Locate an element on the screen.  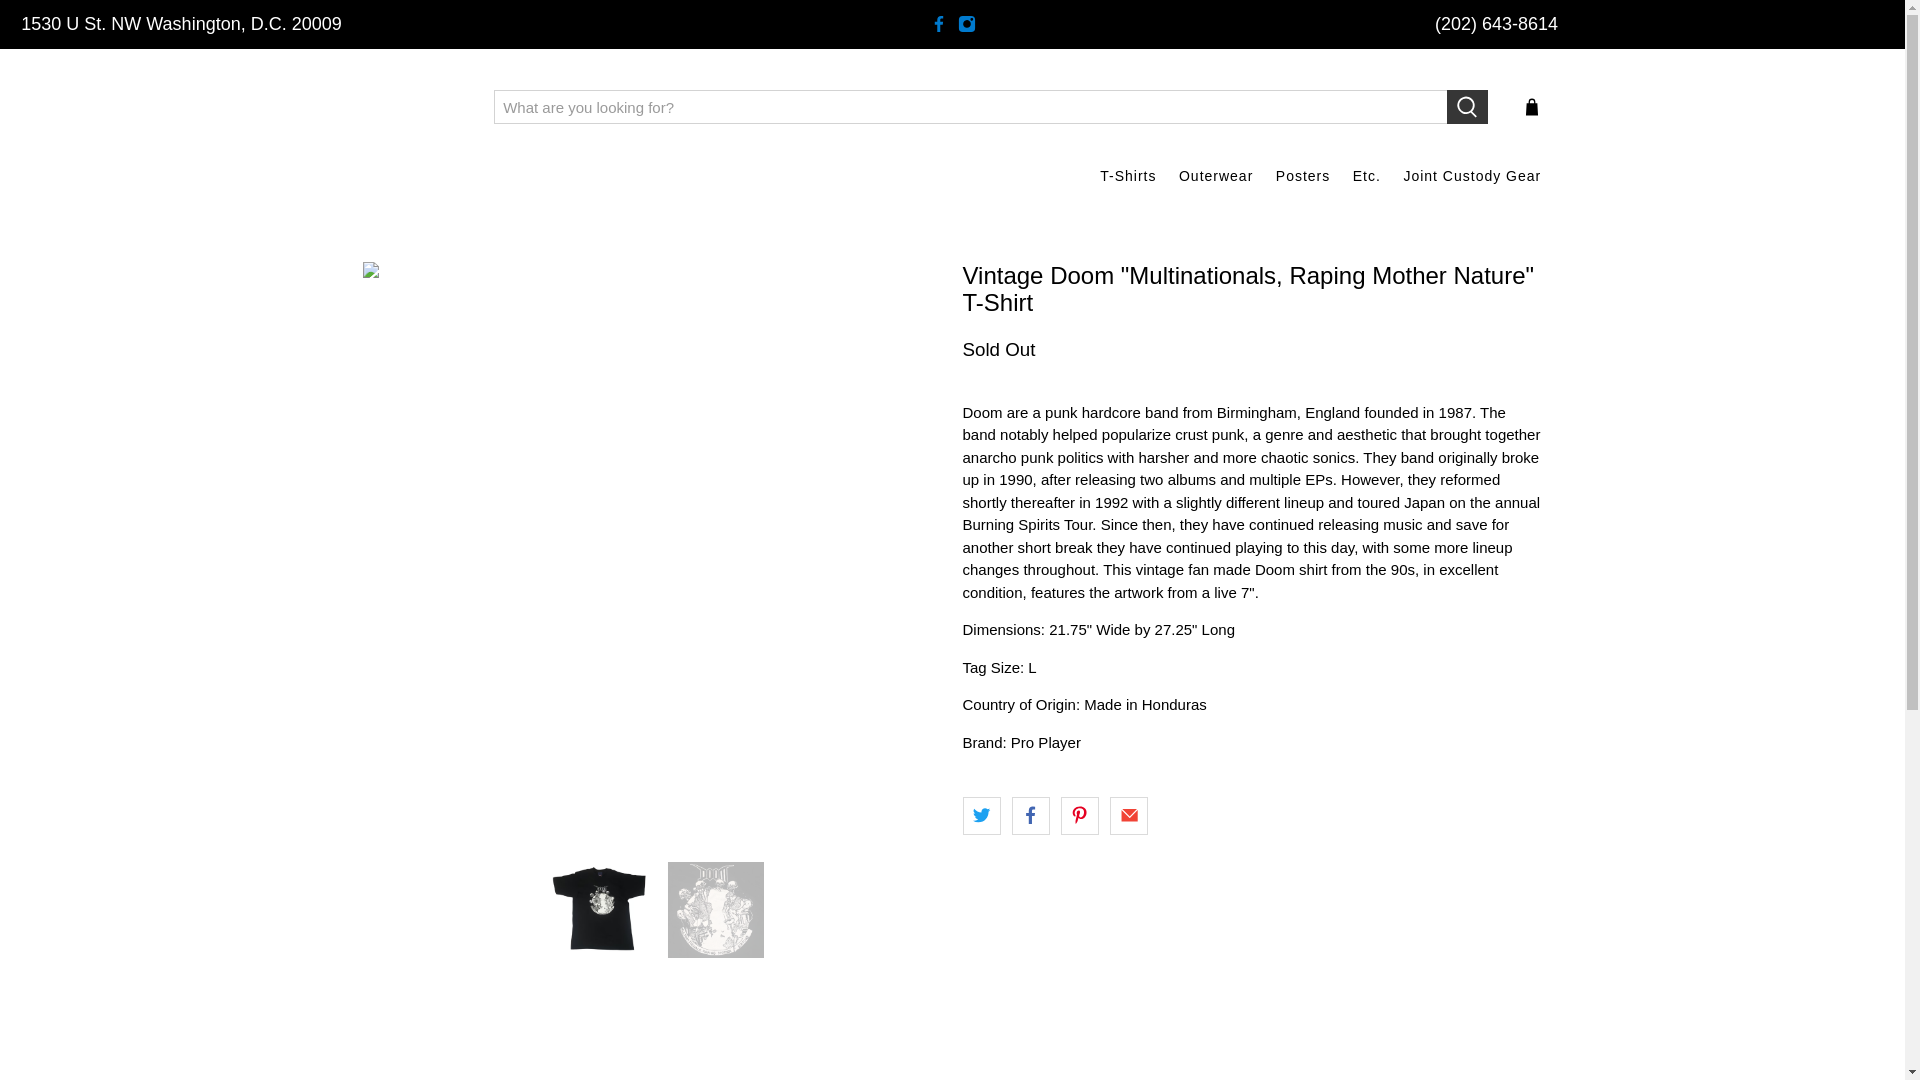
jointcustodydc is located at coordinates (414, 106).